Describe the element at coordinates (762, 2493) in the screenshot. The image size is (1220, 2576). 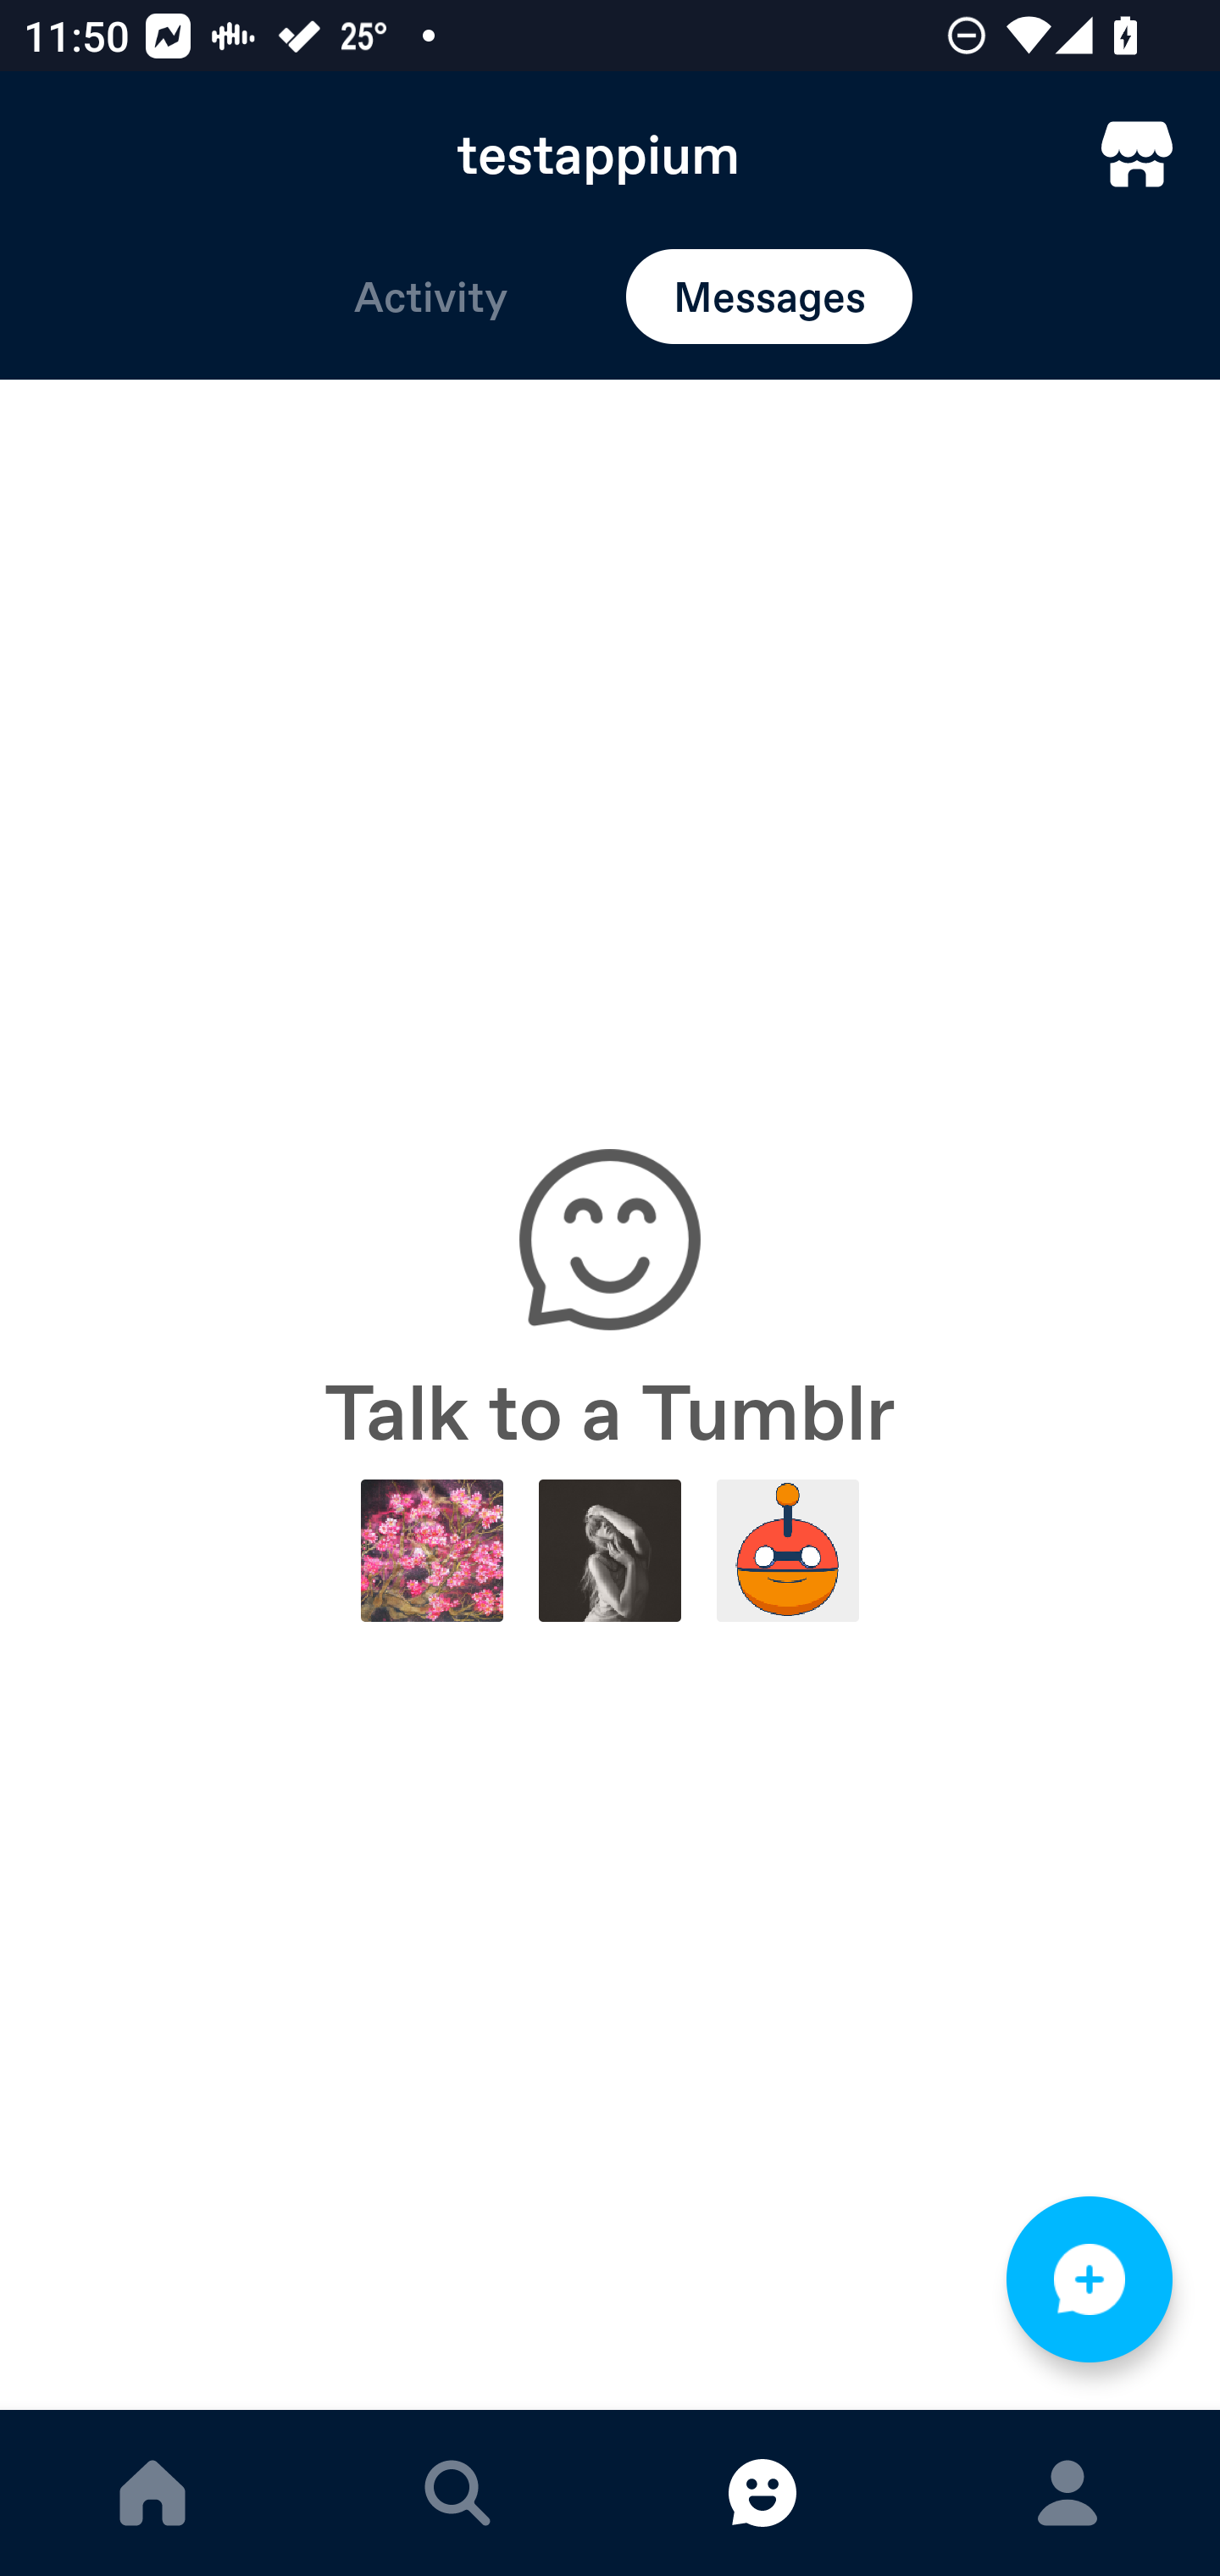
I see `MESSAGES` at that location.